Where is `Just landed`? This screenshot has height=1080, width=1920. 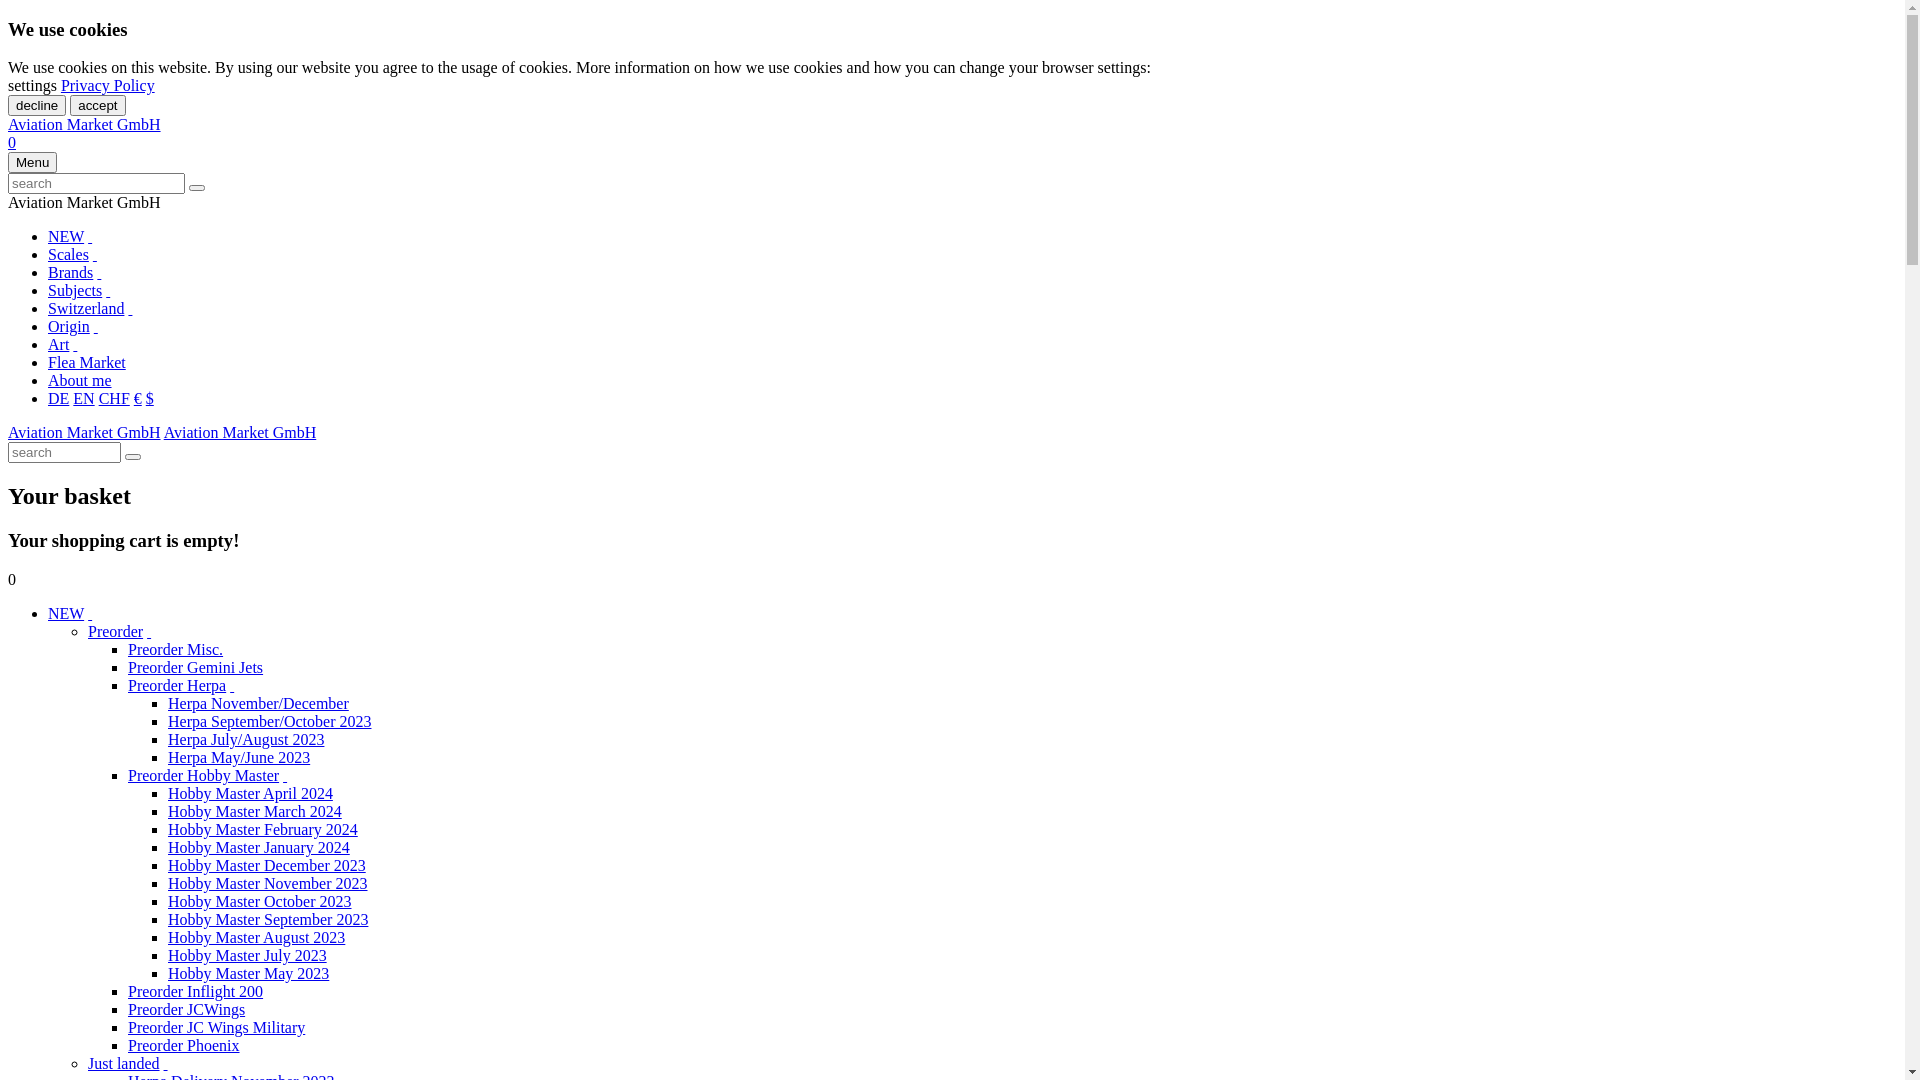 Just landed is located at coordinates (124, 1064).